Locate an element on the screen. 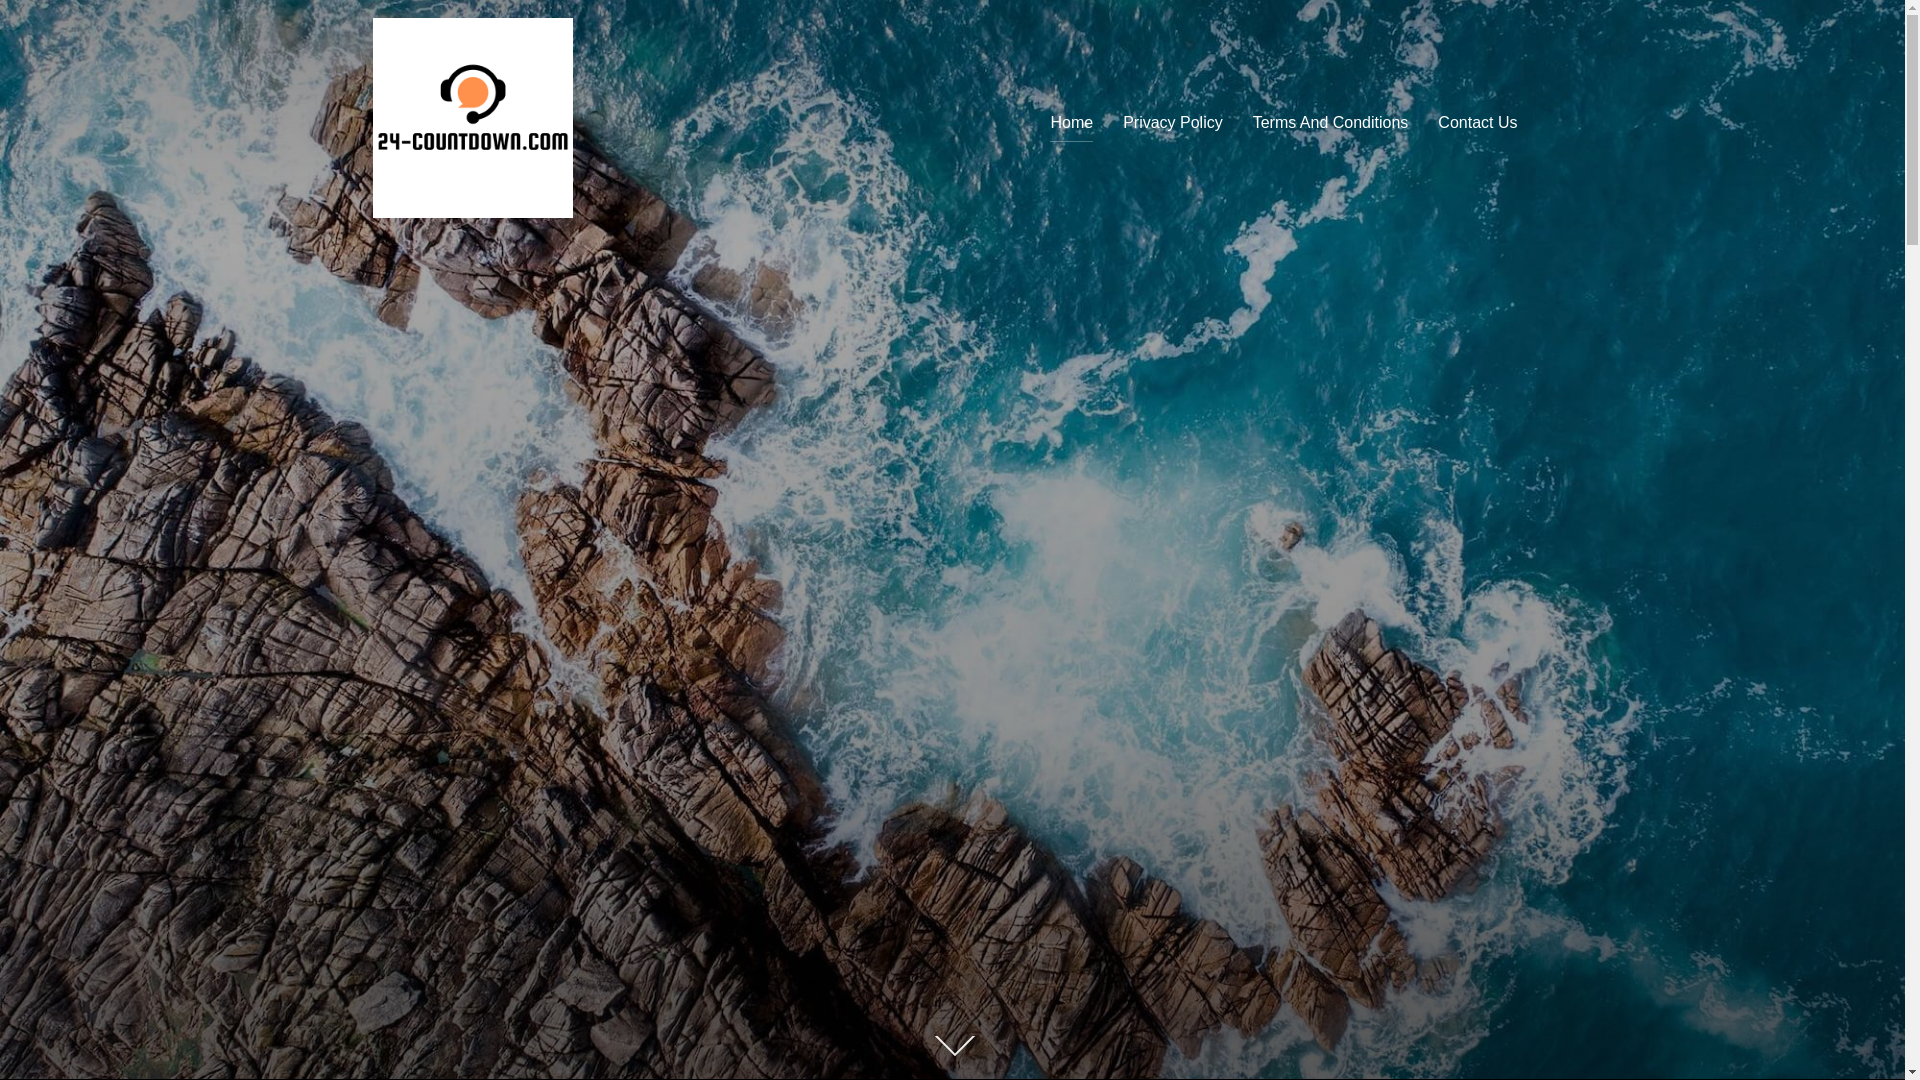 The width and height of the screenshot is (1920, 1080). Home is located at coordinates (1072, 123).